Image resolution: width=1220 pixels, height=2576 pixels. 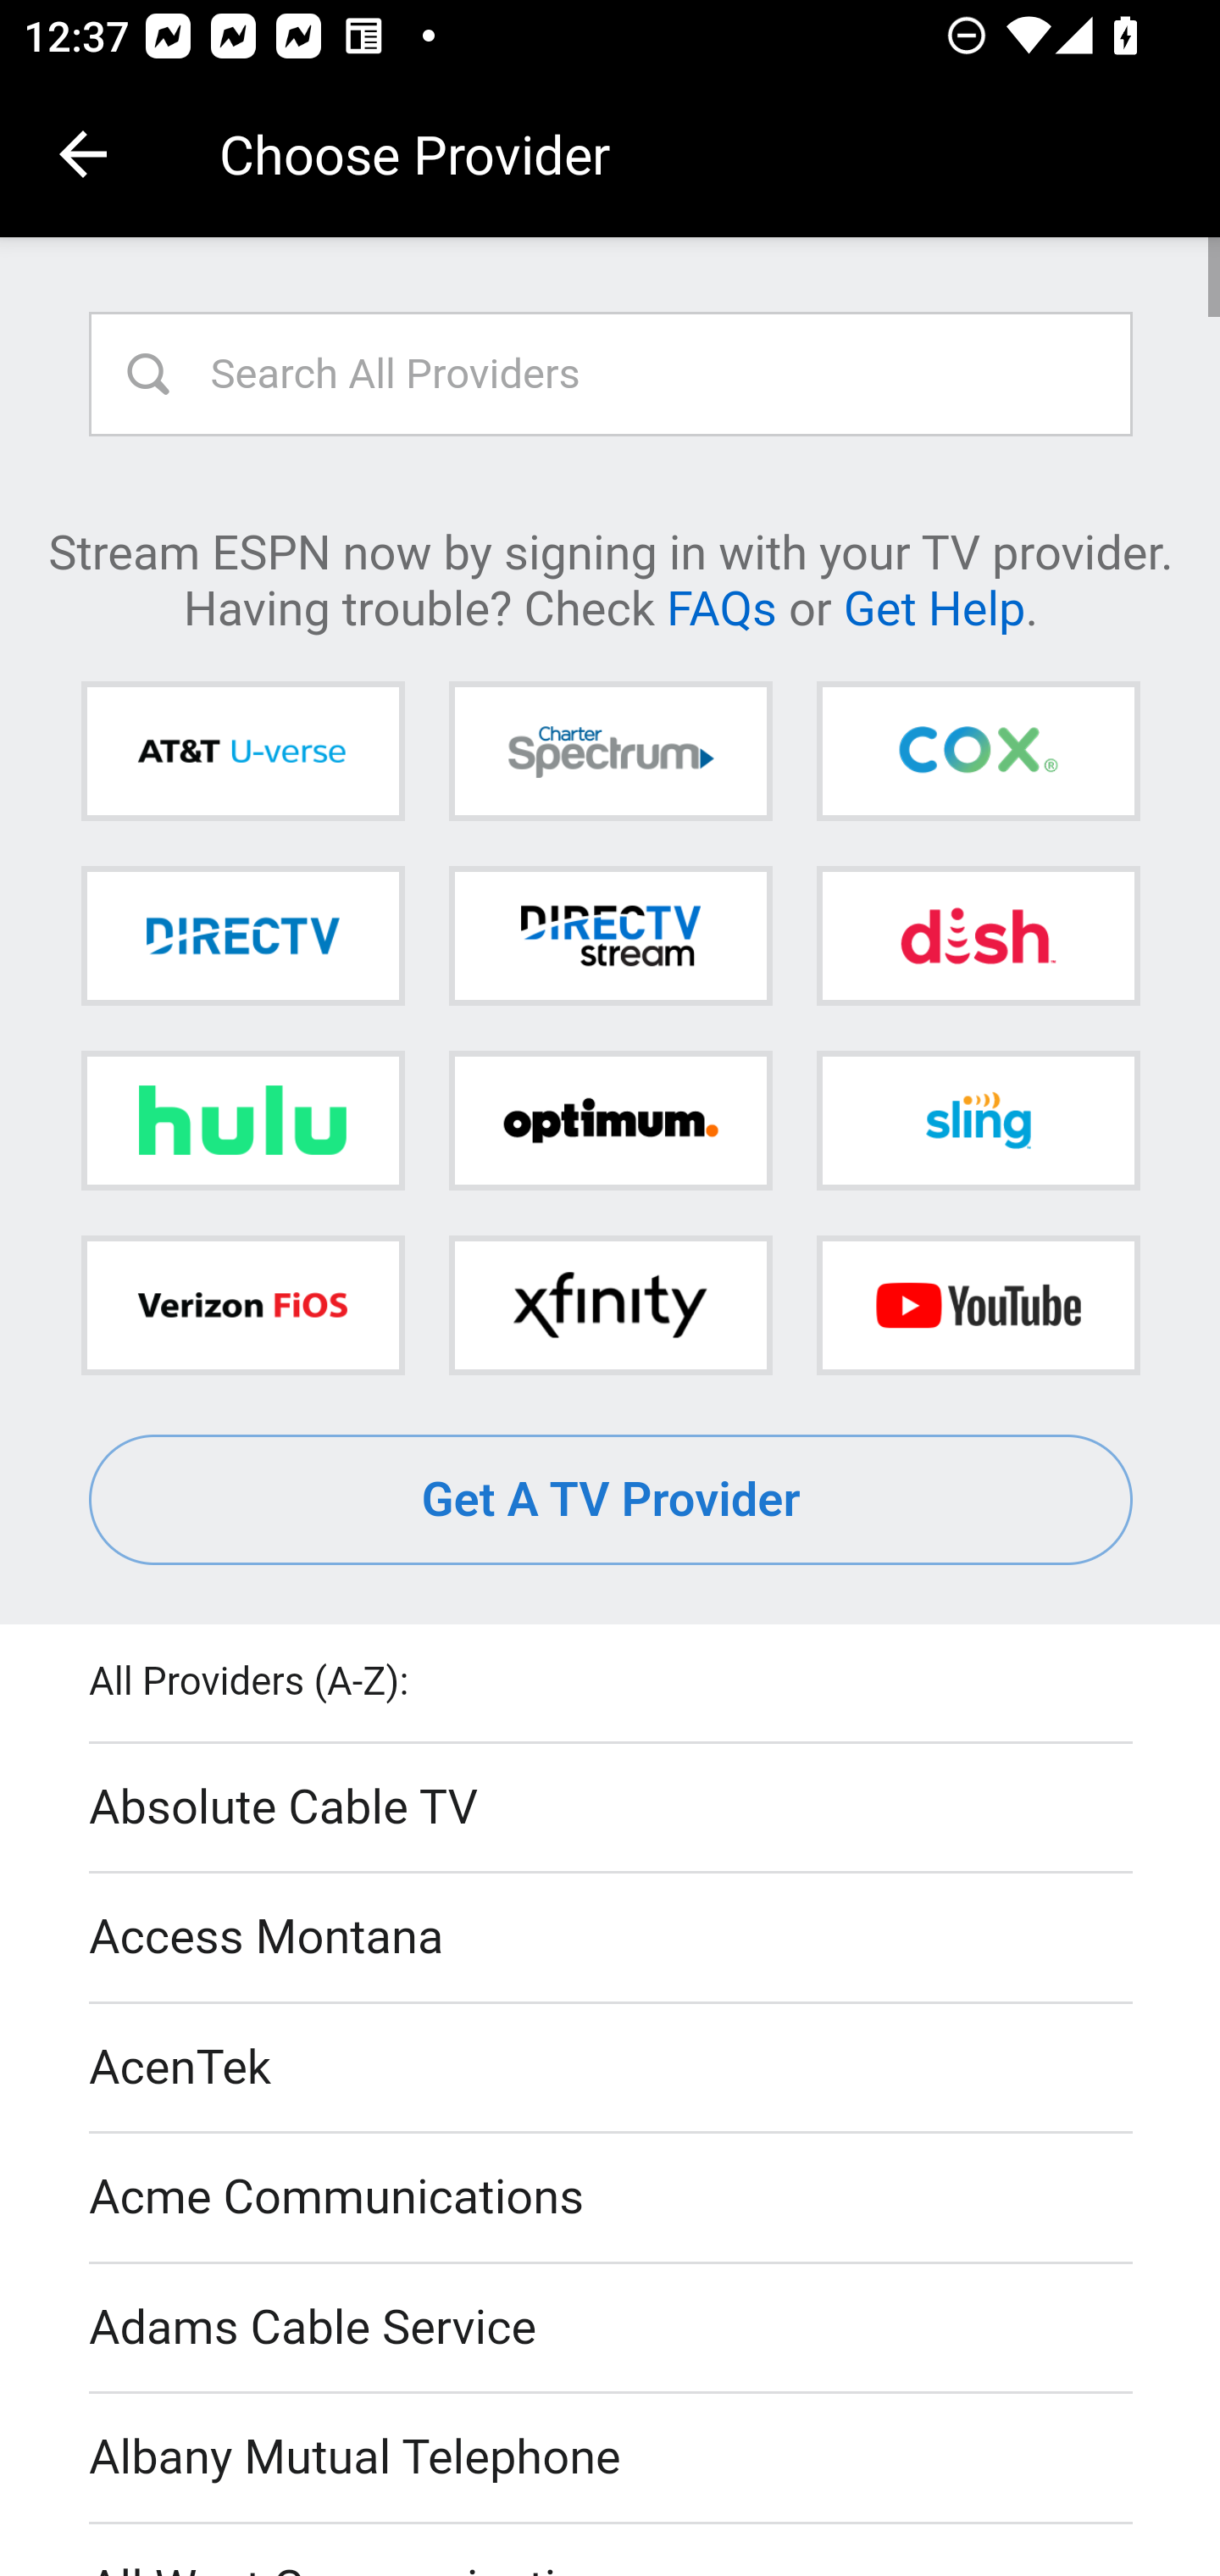 What do you see at coordinates (242, 1305) in the screenshot?
I see `Verizon FiOS` at bounding box center [242, 1305].